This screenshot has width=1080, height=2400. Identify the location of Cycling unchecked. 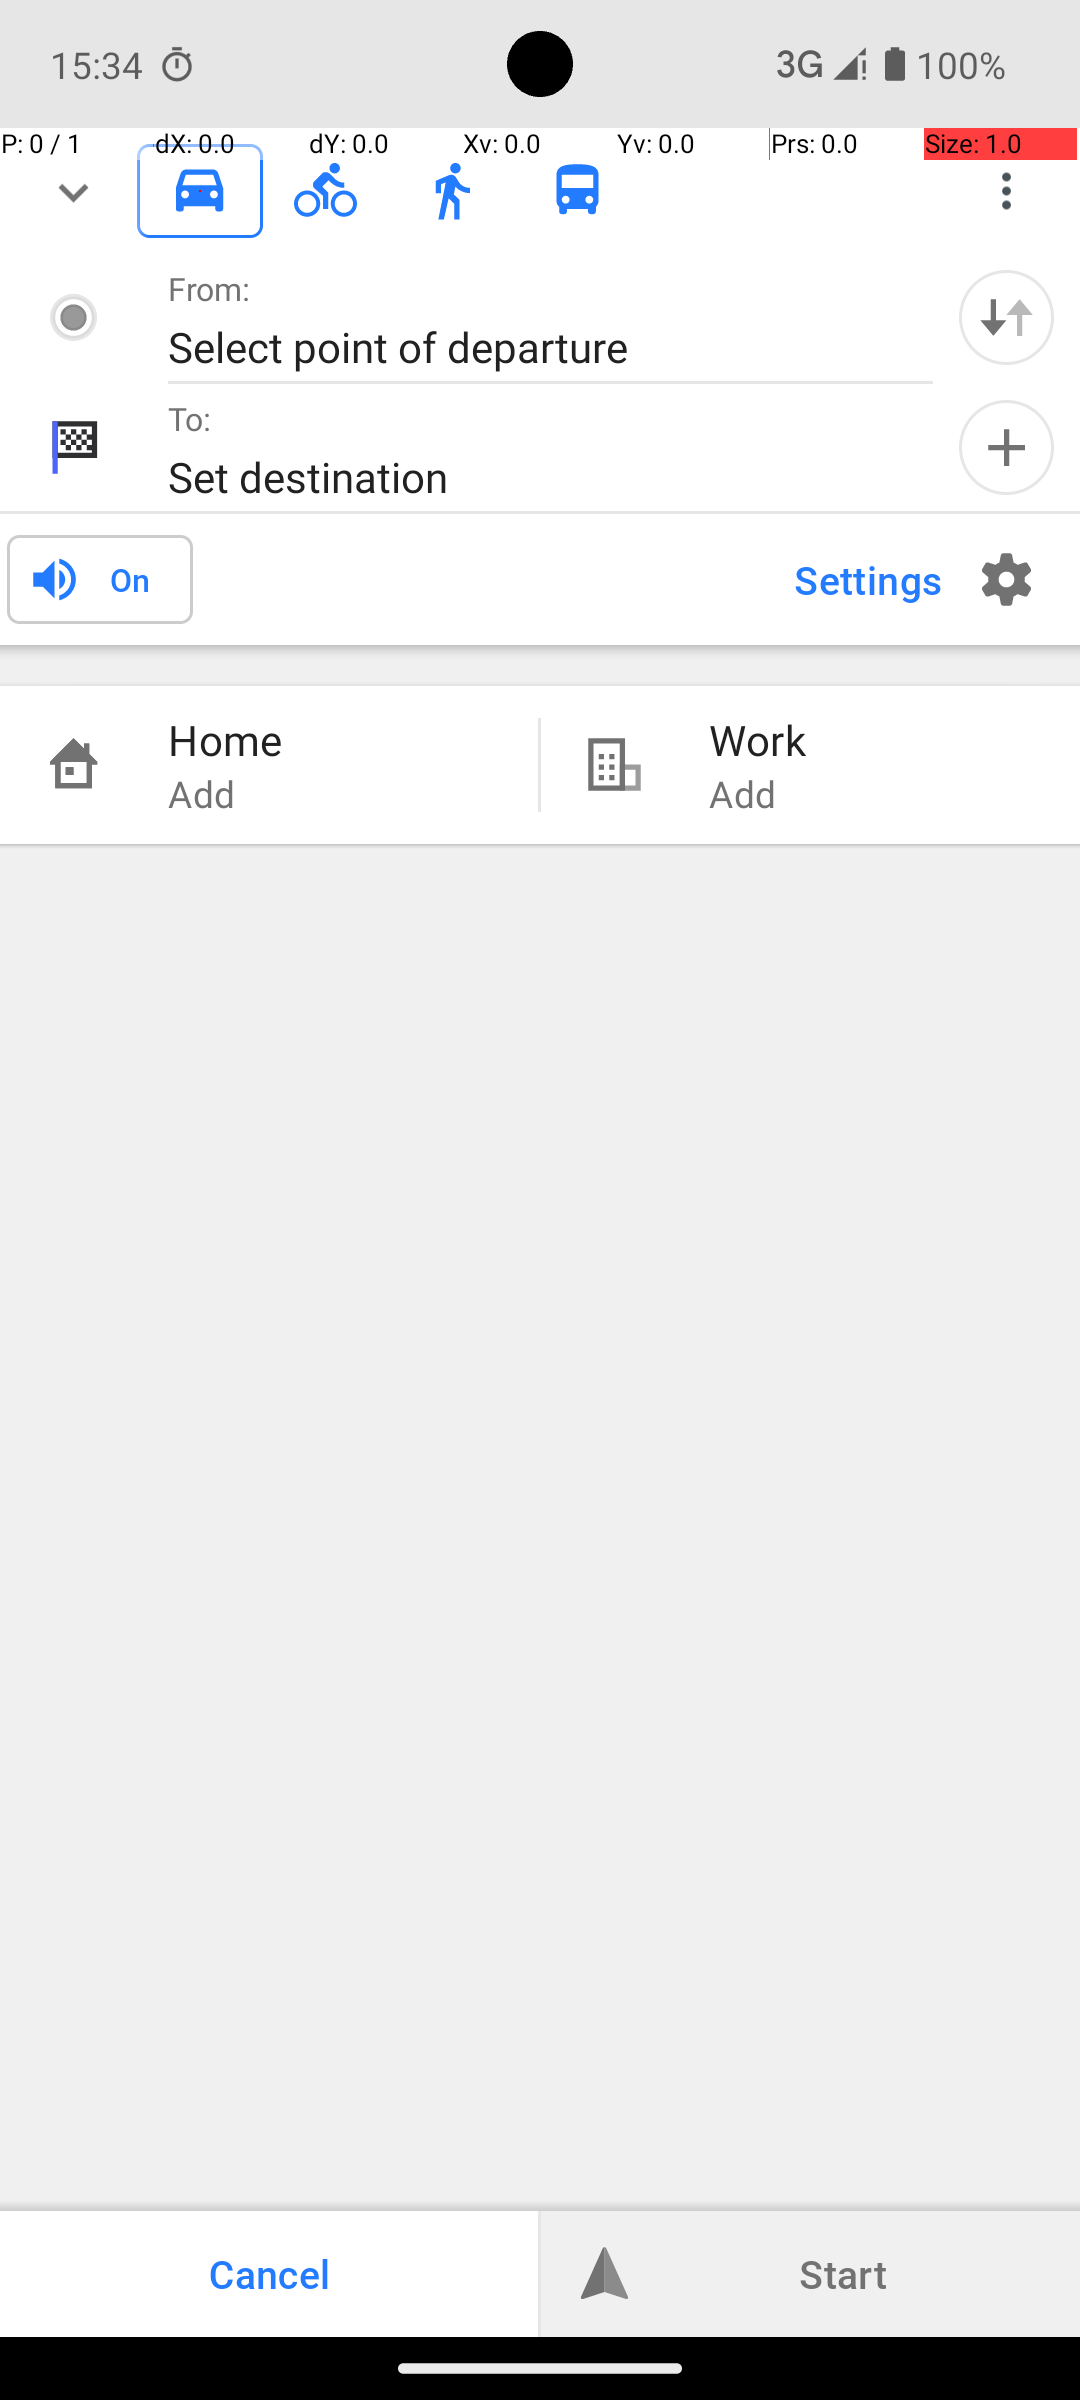
(326, 190).